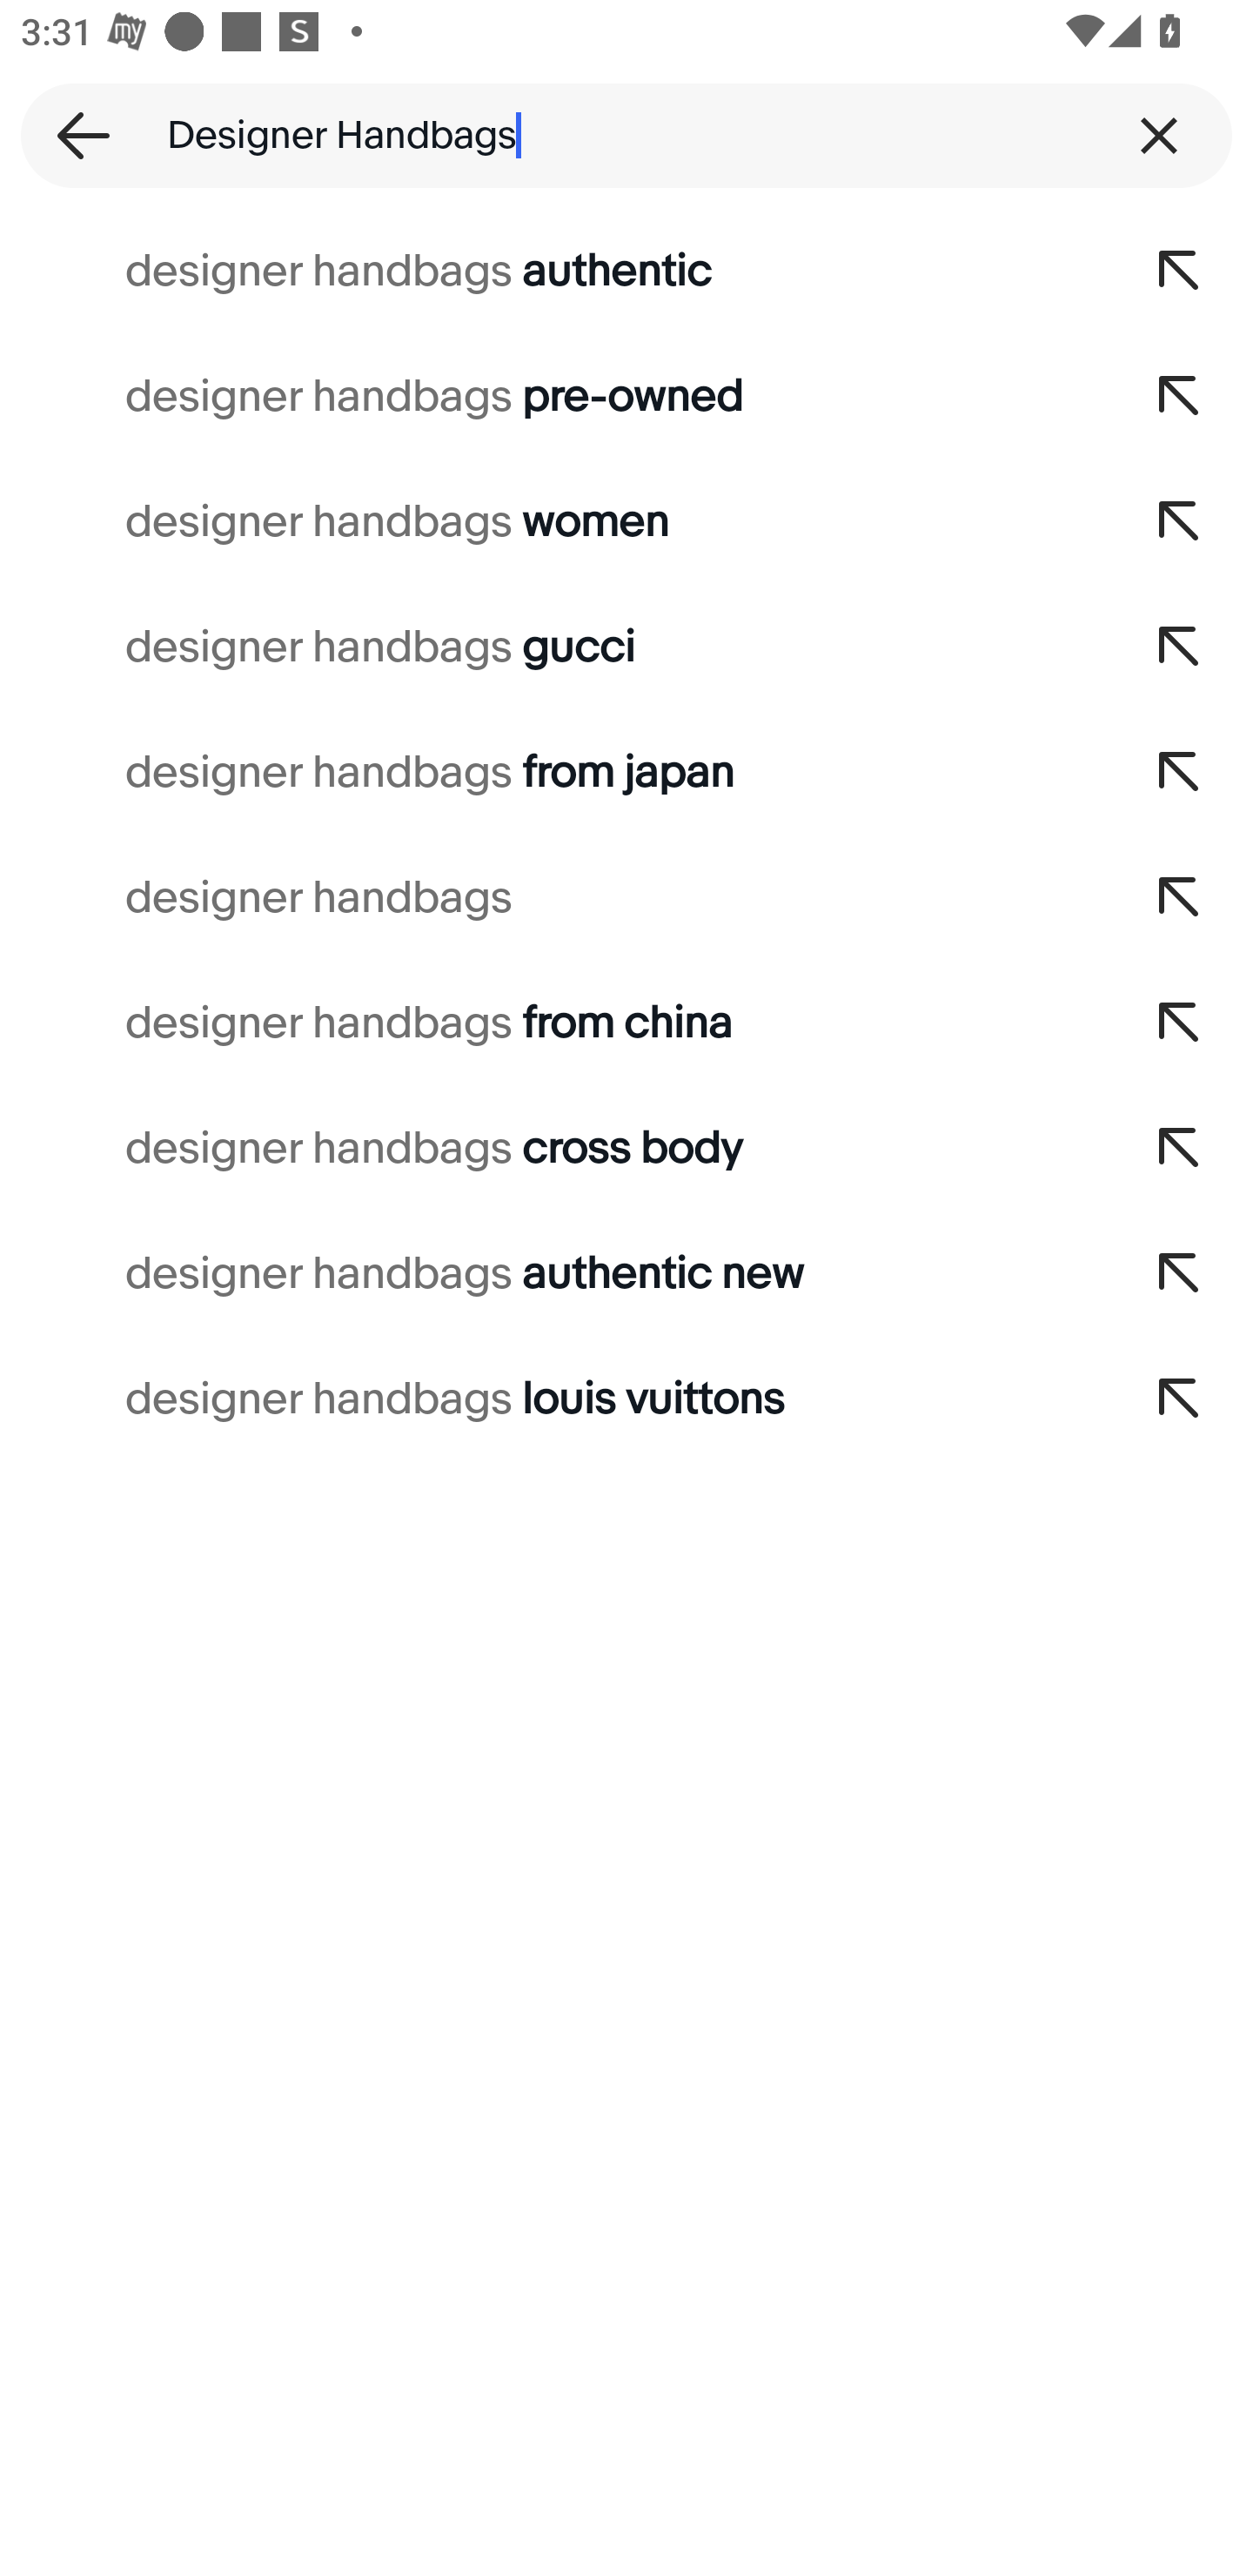 Image resolution: width=1253 pixels, height=2576 pixels. I want to click on Add to search query,designer handbags gucci, so click(1180, 647).